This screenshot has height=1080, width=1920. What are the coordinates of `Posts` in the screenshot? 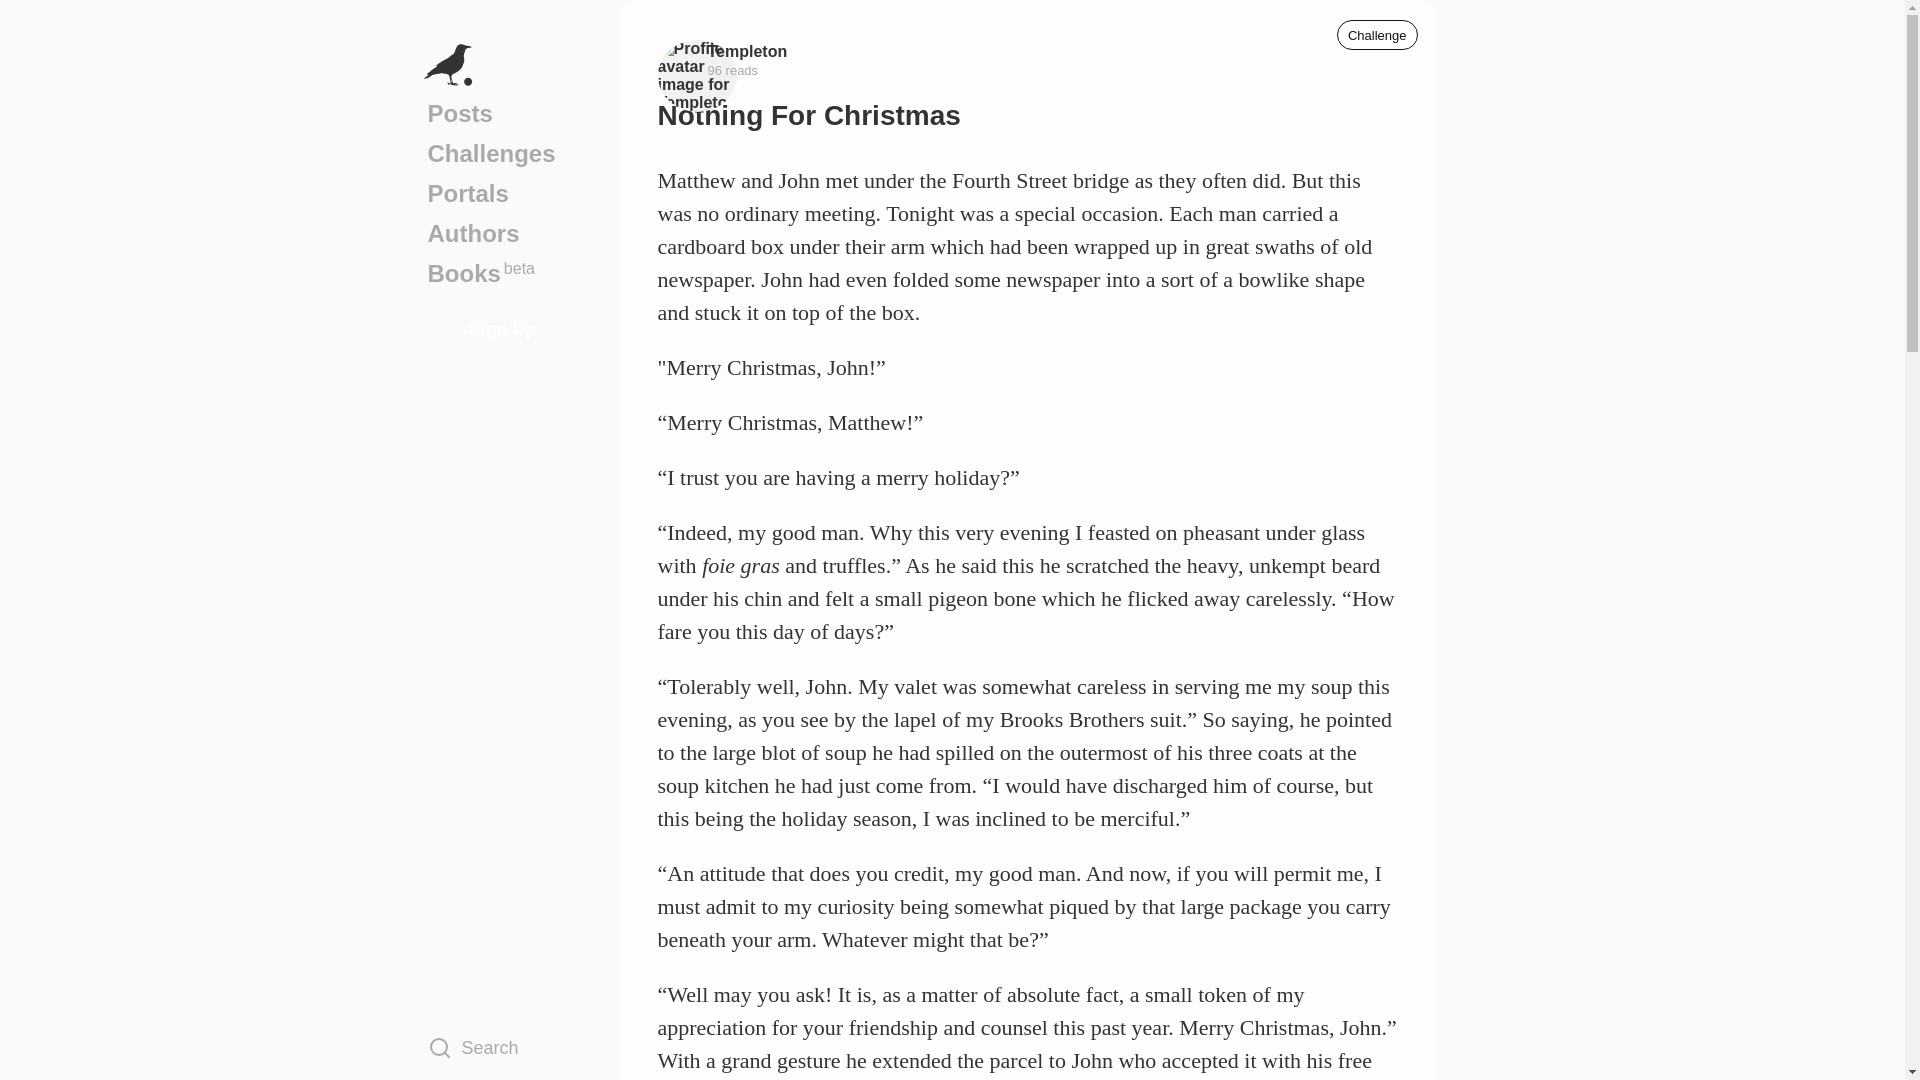 It's located at (748, 50).